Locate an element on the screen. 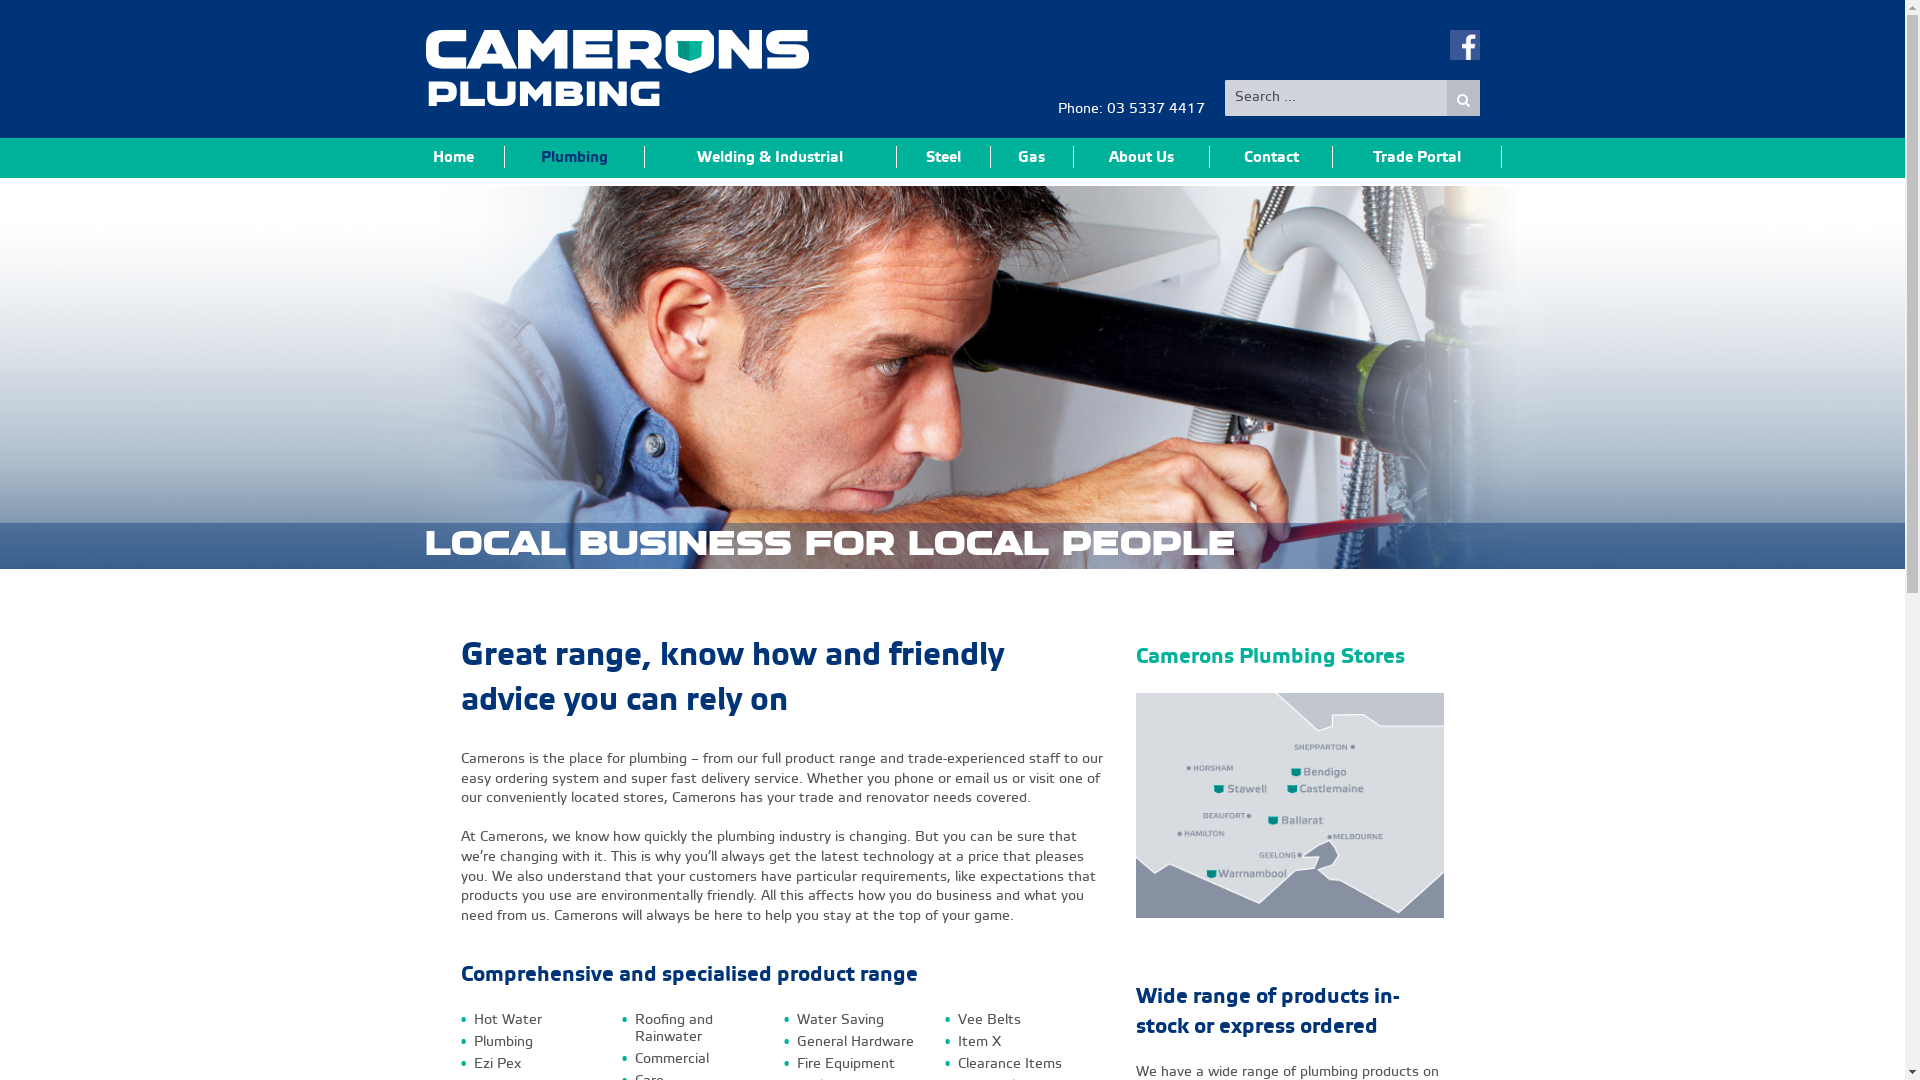 The width and height of the screenshot is (1920, 1080). Contact is located at coordinates (1272, 157).